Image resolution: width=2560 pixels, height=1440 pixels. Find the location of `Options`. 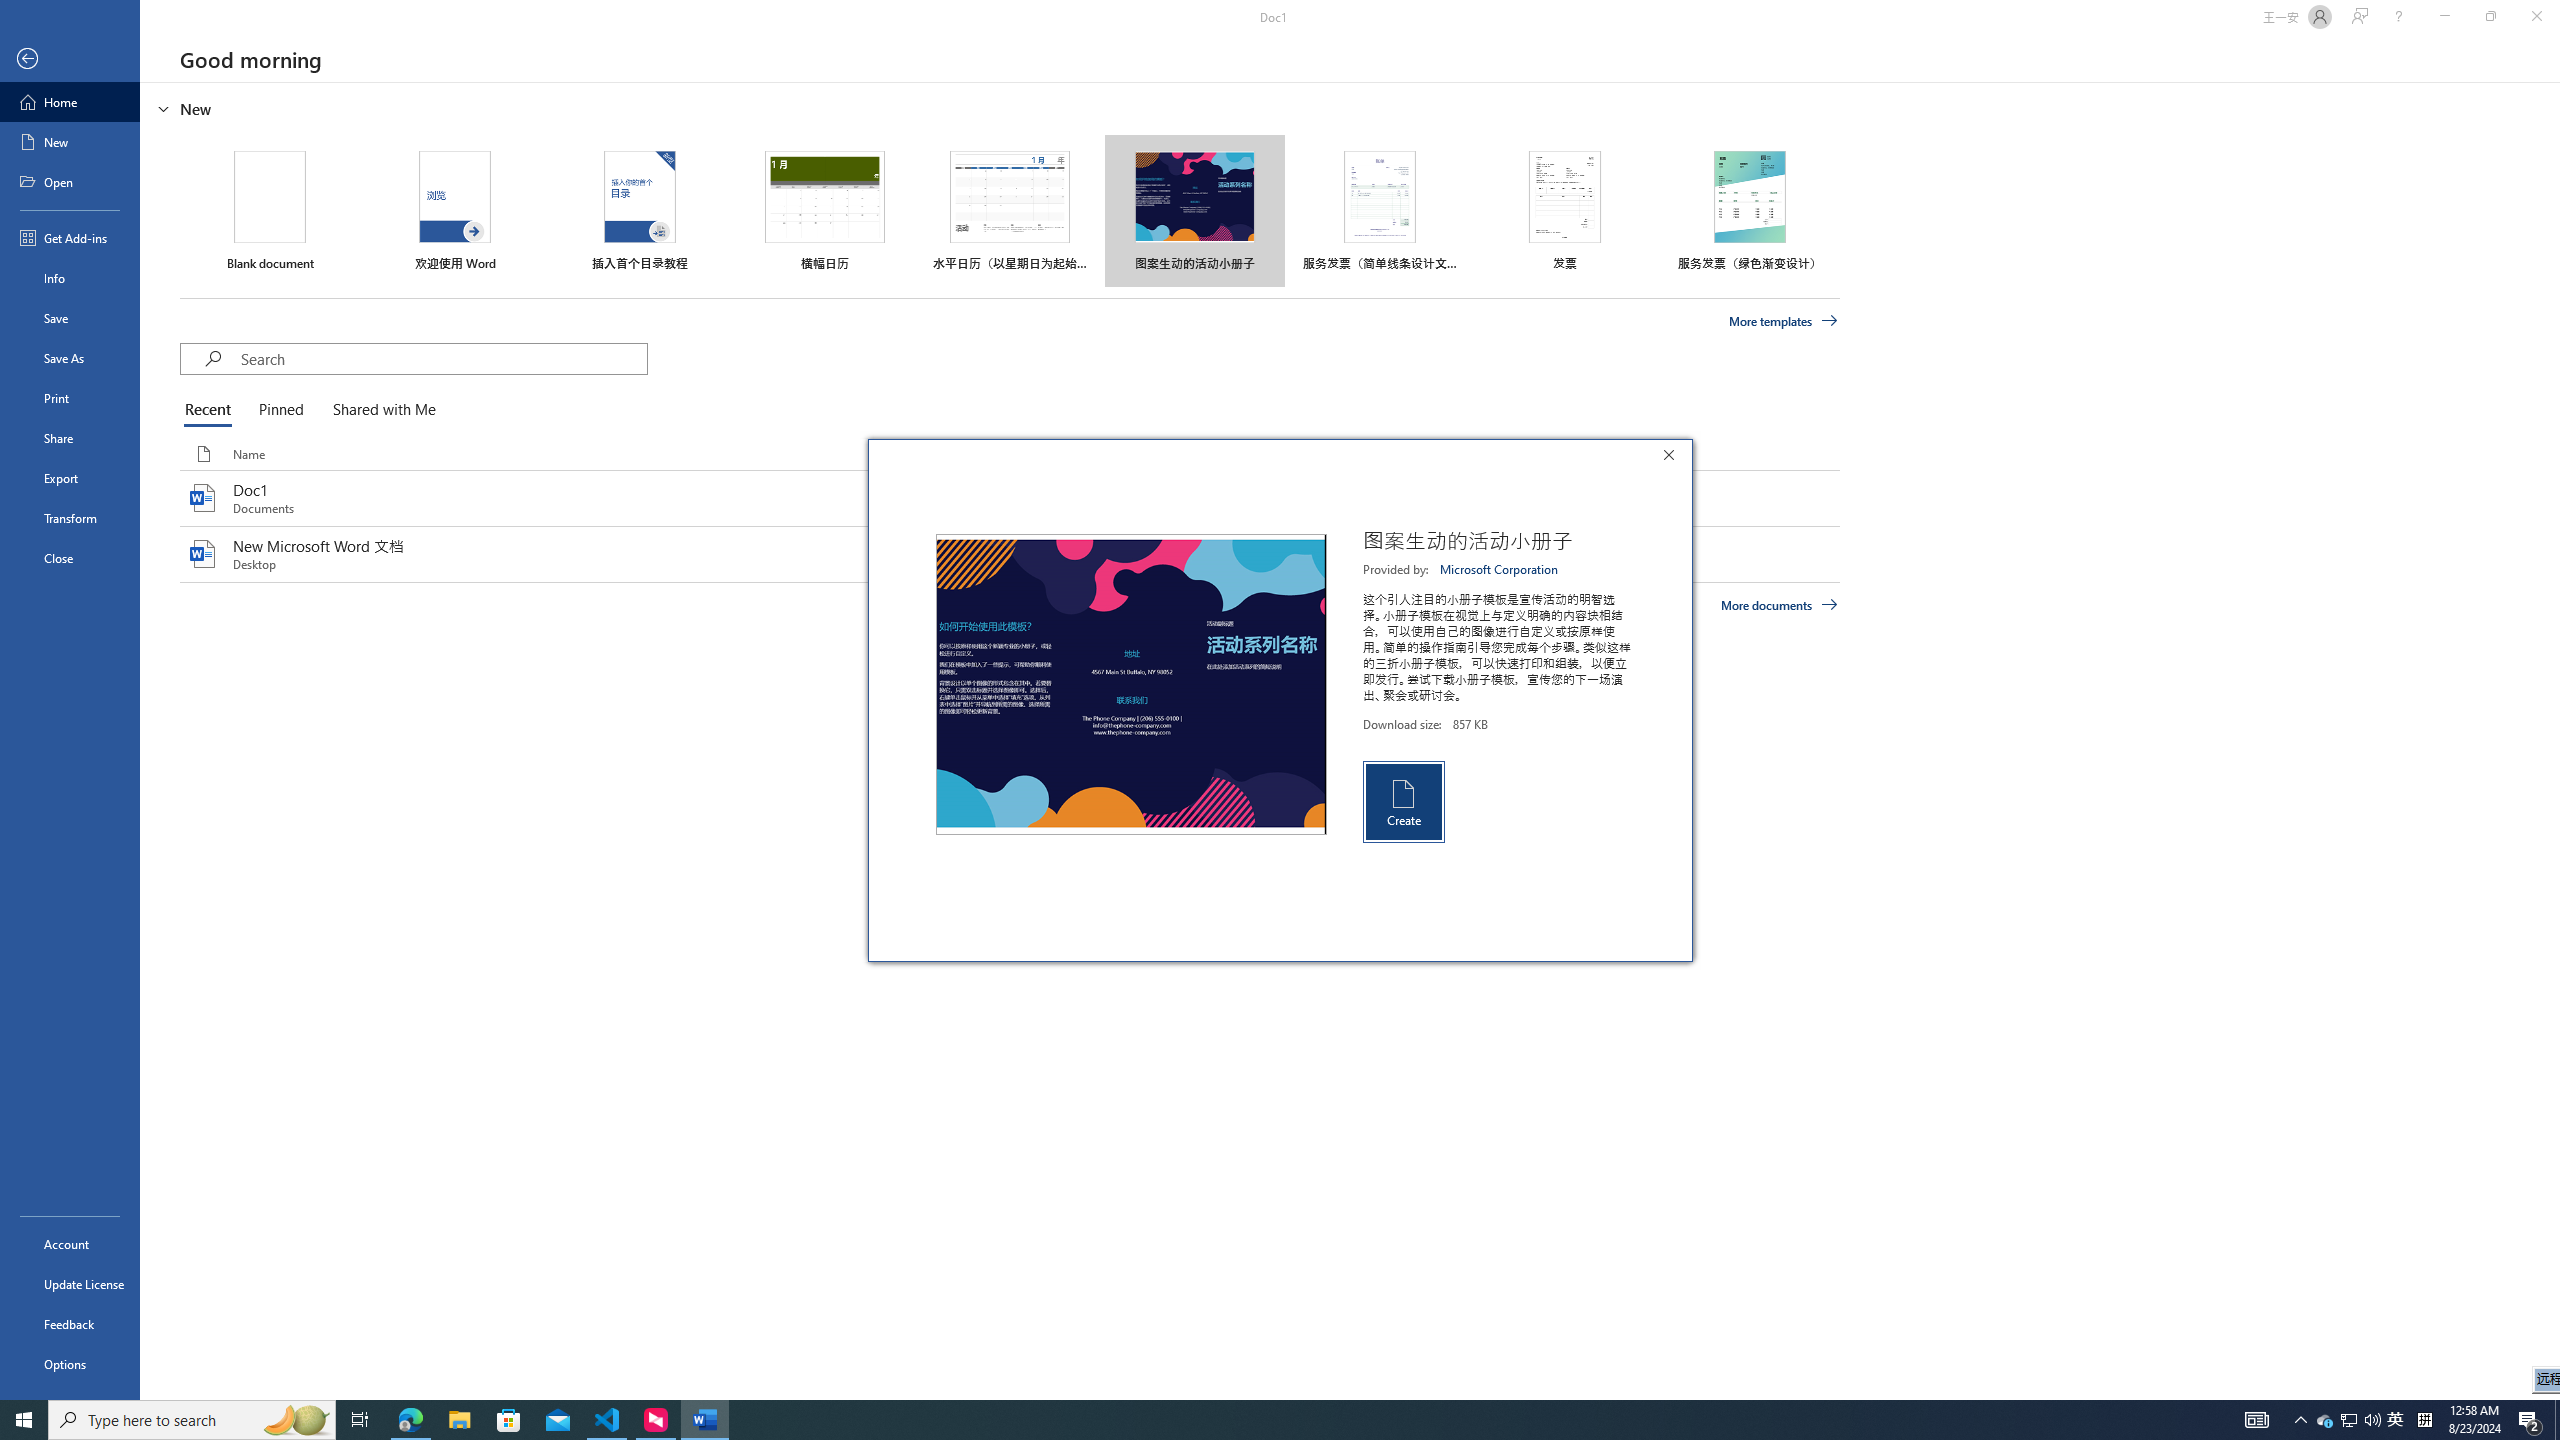

Options is located at coordinates (70, 1363).